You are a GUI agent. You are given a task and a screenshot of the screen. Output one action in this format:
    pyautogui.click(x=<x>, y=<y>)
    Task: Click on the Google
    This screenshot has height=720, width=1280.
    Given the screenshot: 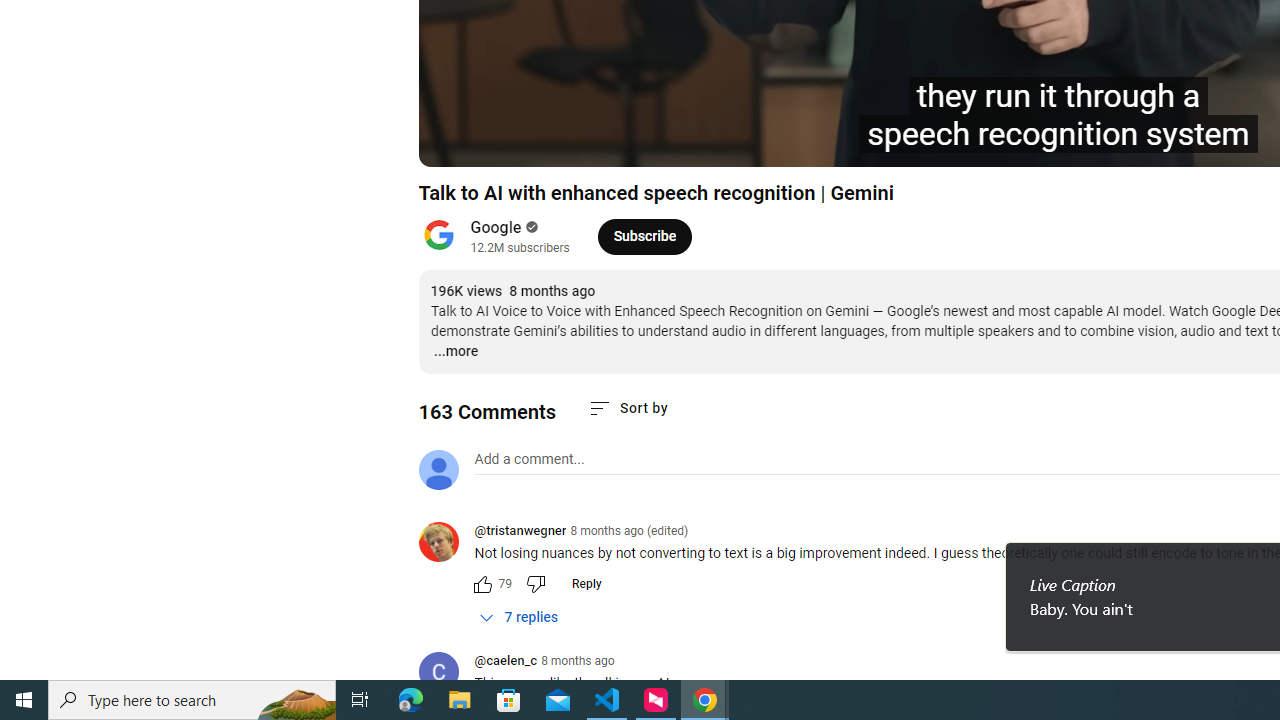 What is the action you would take?
    pyautogui.click(x=496, y=228)
    